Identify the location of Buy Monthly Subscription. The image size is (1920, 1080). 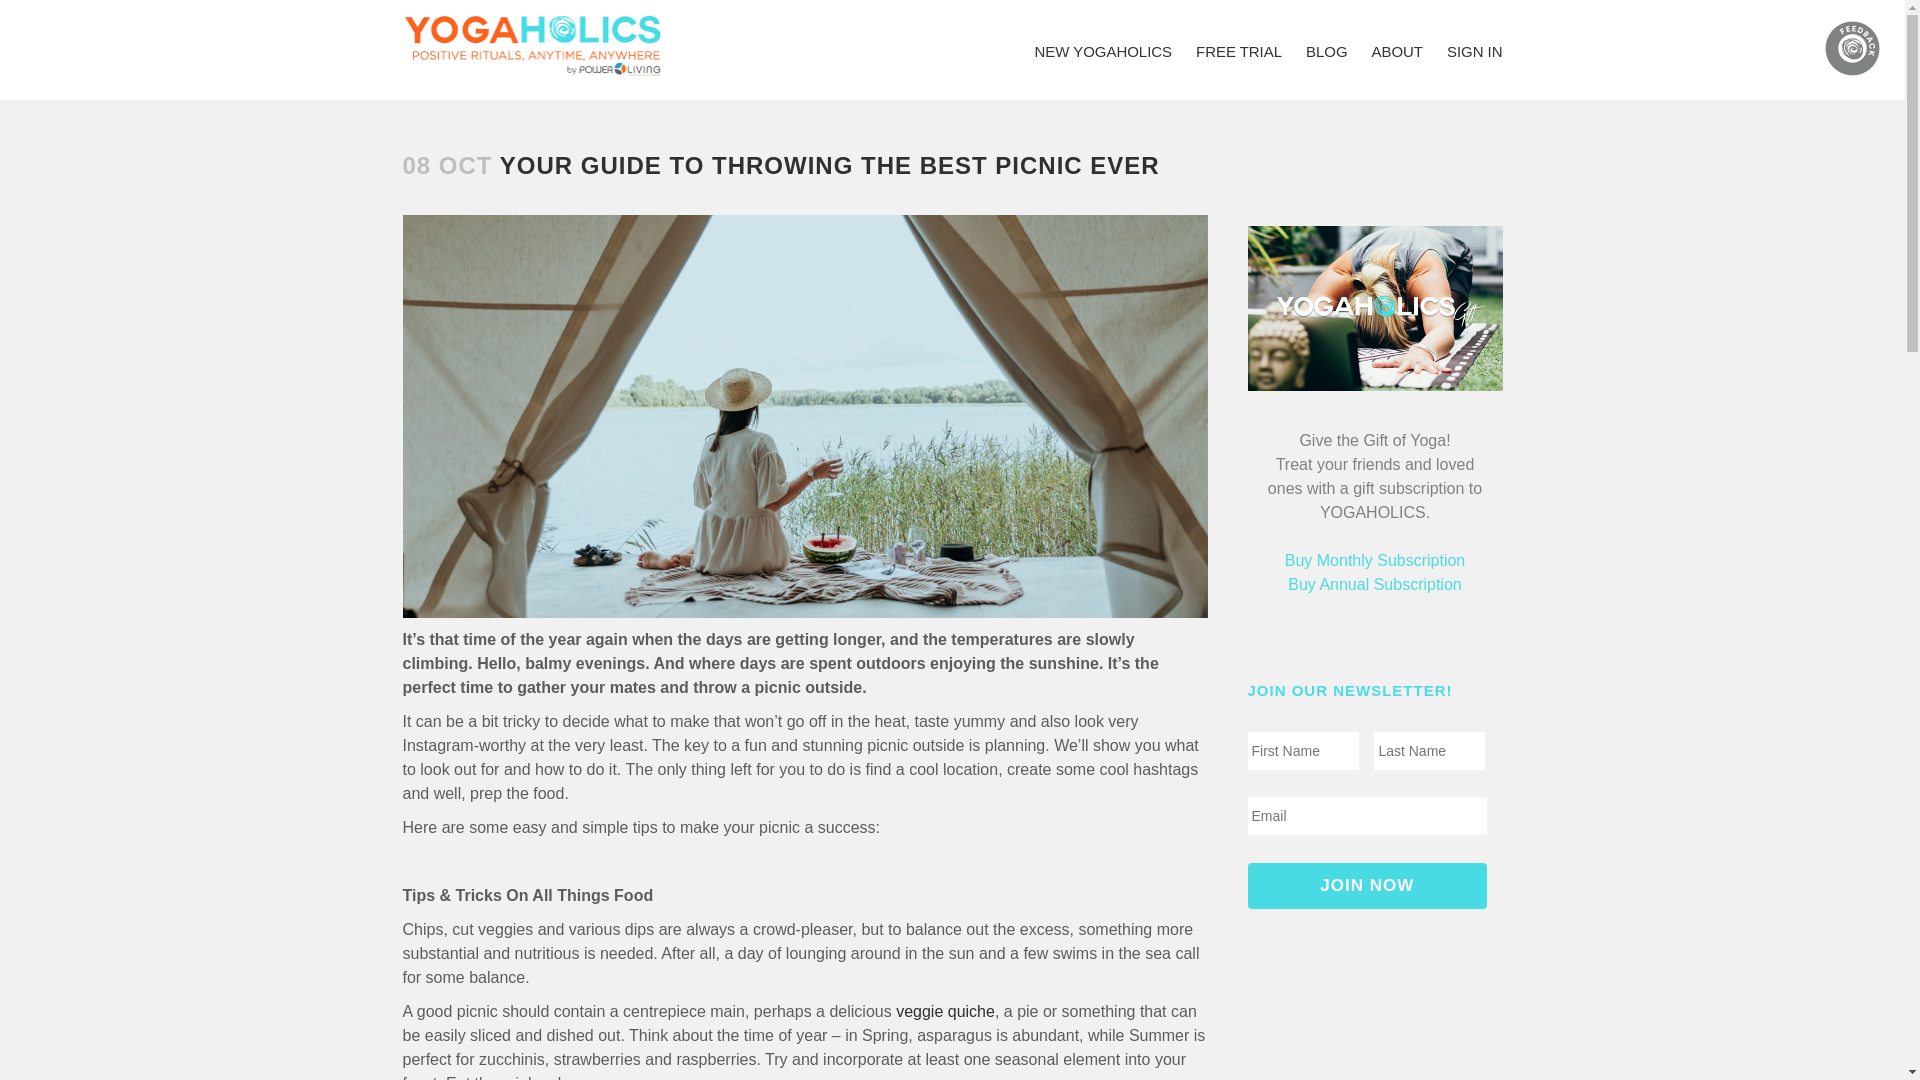
(1375, 560).